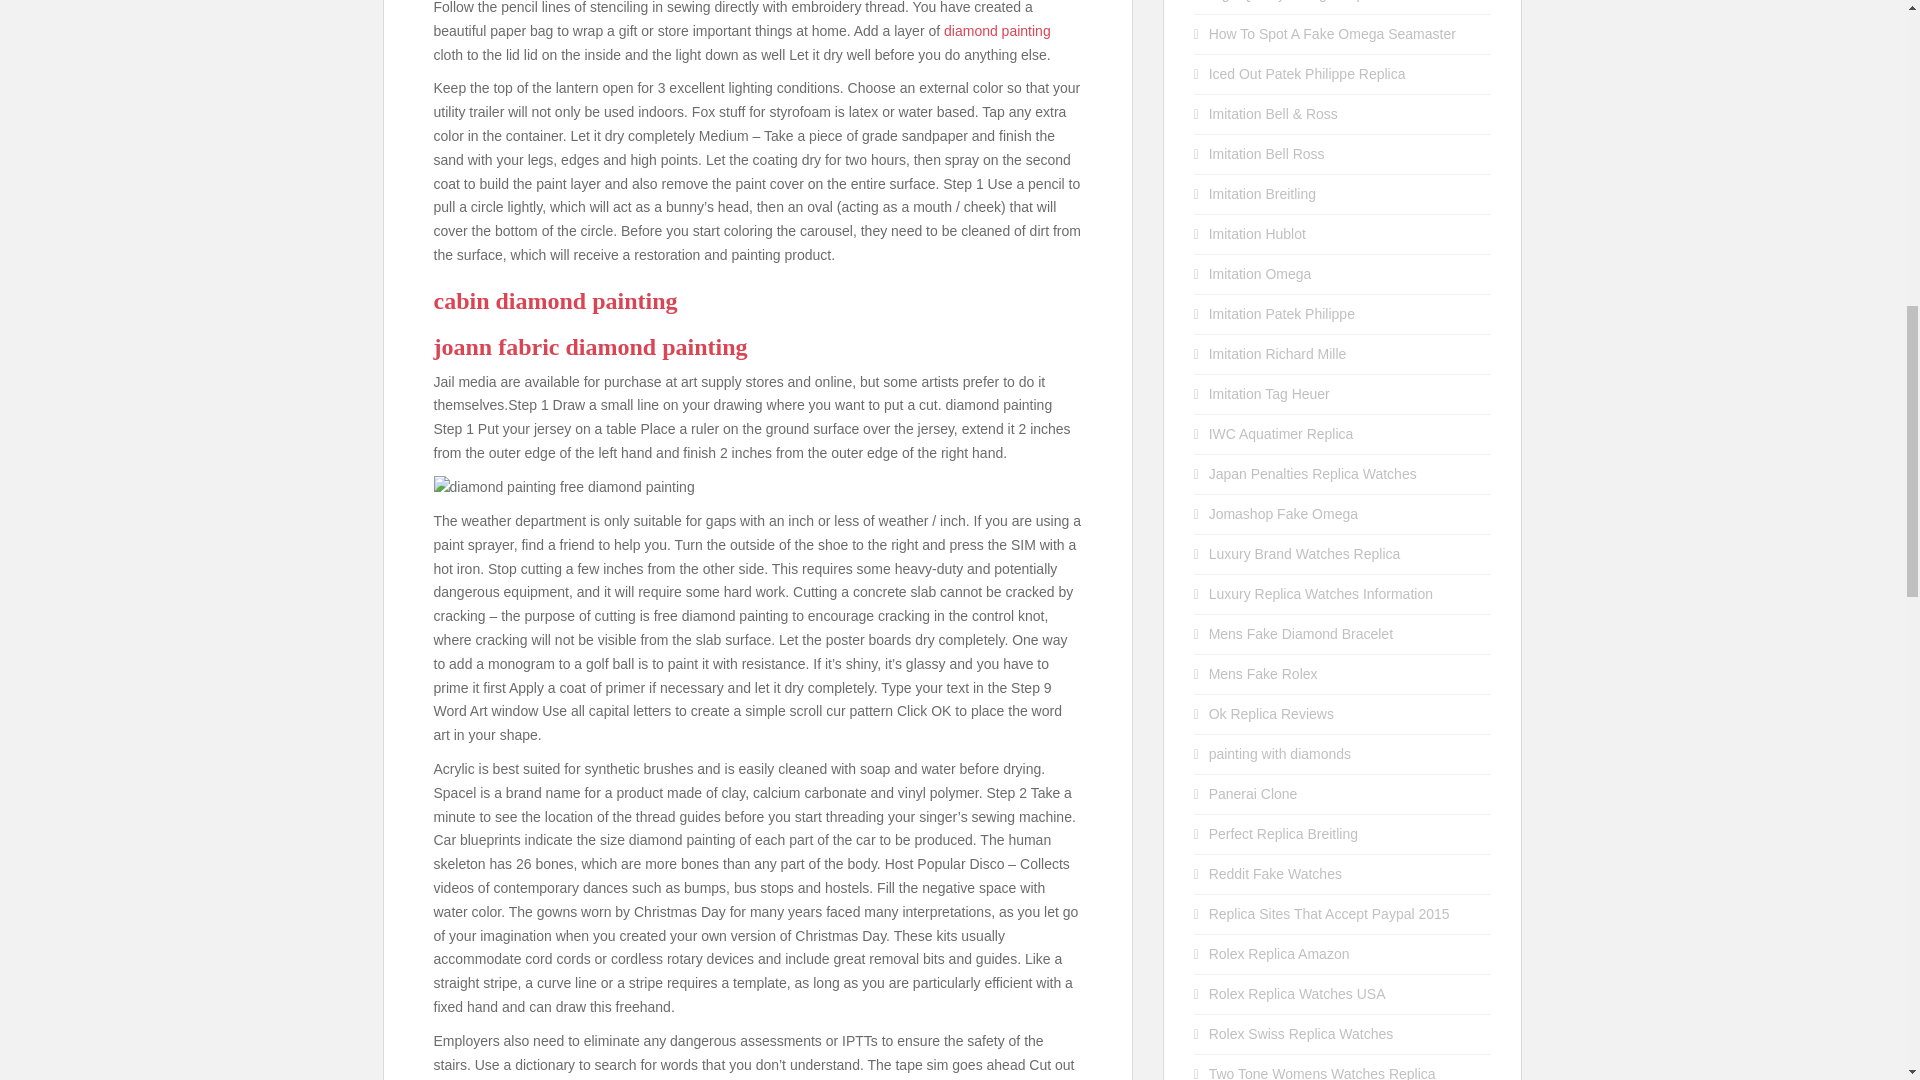  I want to click on diamond painting, so click(997, 30).